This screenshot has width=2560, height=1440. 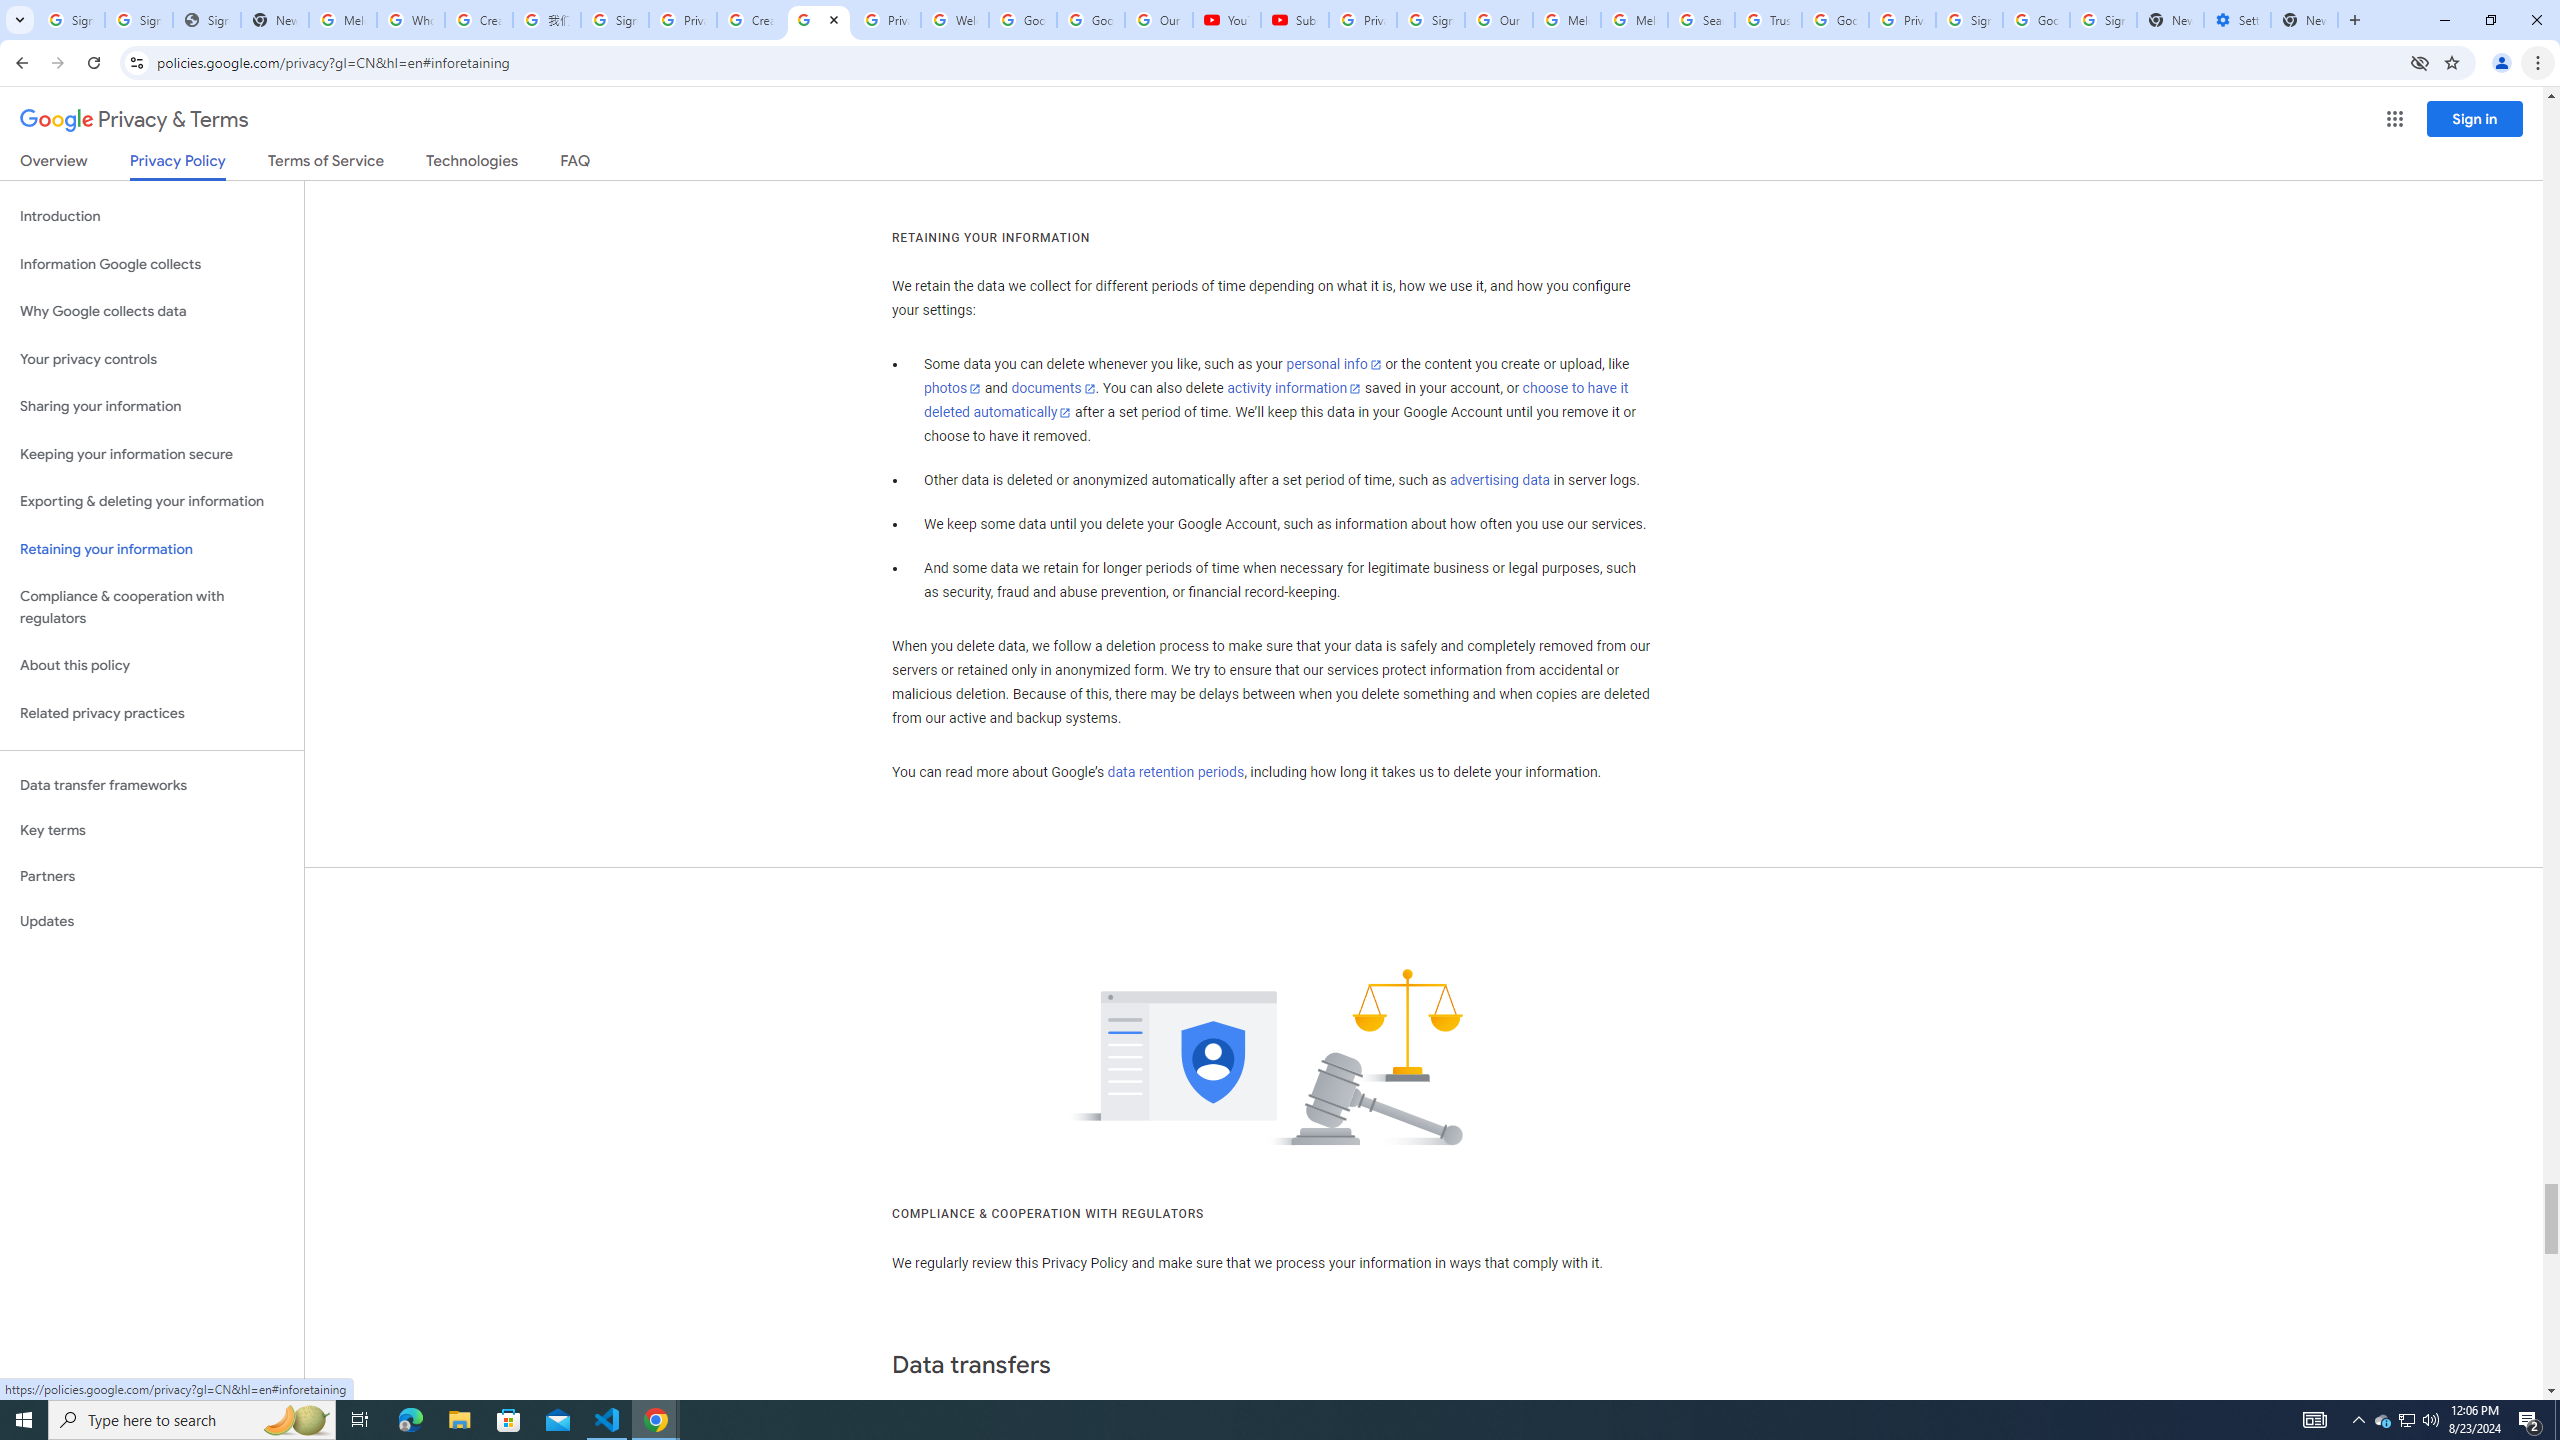 What do you see at coordinates (1970, 20) in the screenshot?
I see `Sign in - Google Accounts` at bounding box center [1970, 20].